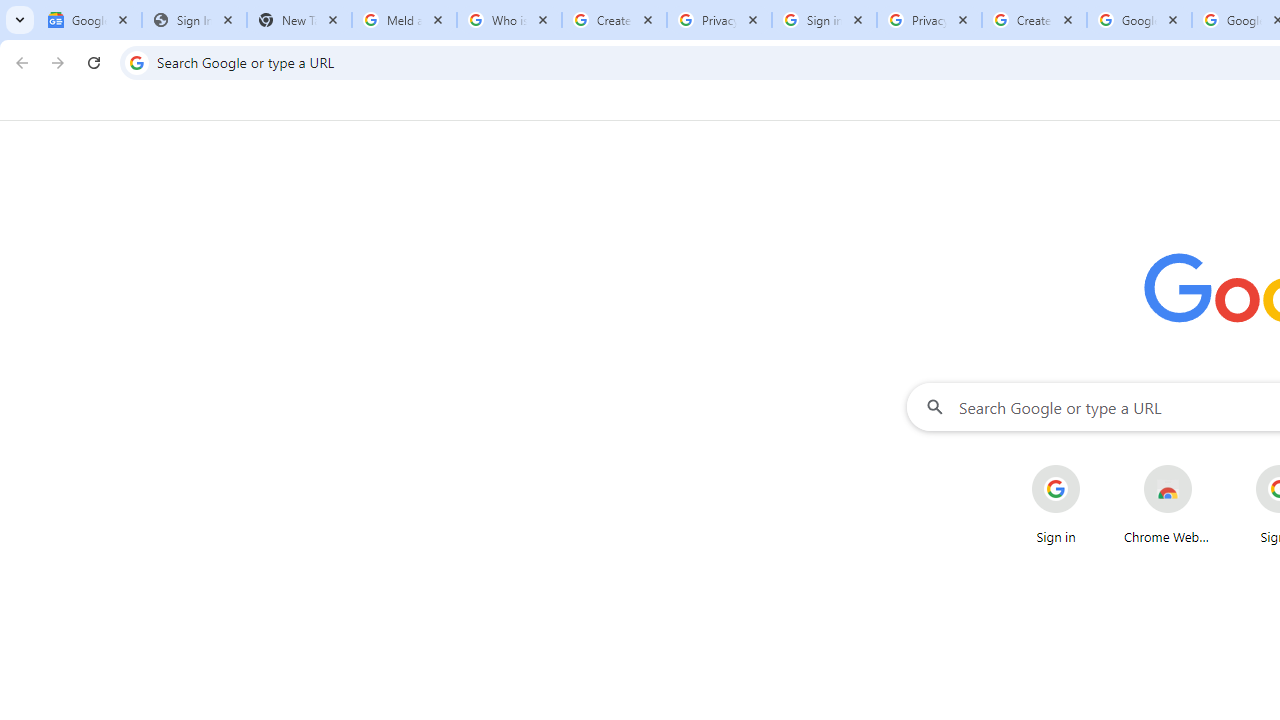 This screenshot has width=1280, height=720. What do you see at coordinates (614, 20) in the screenshot?
I see `Create your Google Account` at bounding box center [614, 20].